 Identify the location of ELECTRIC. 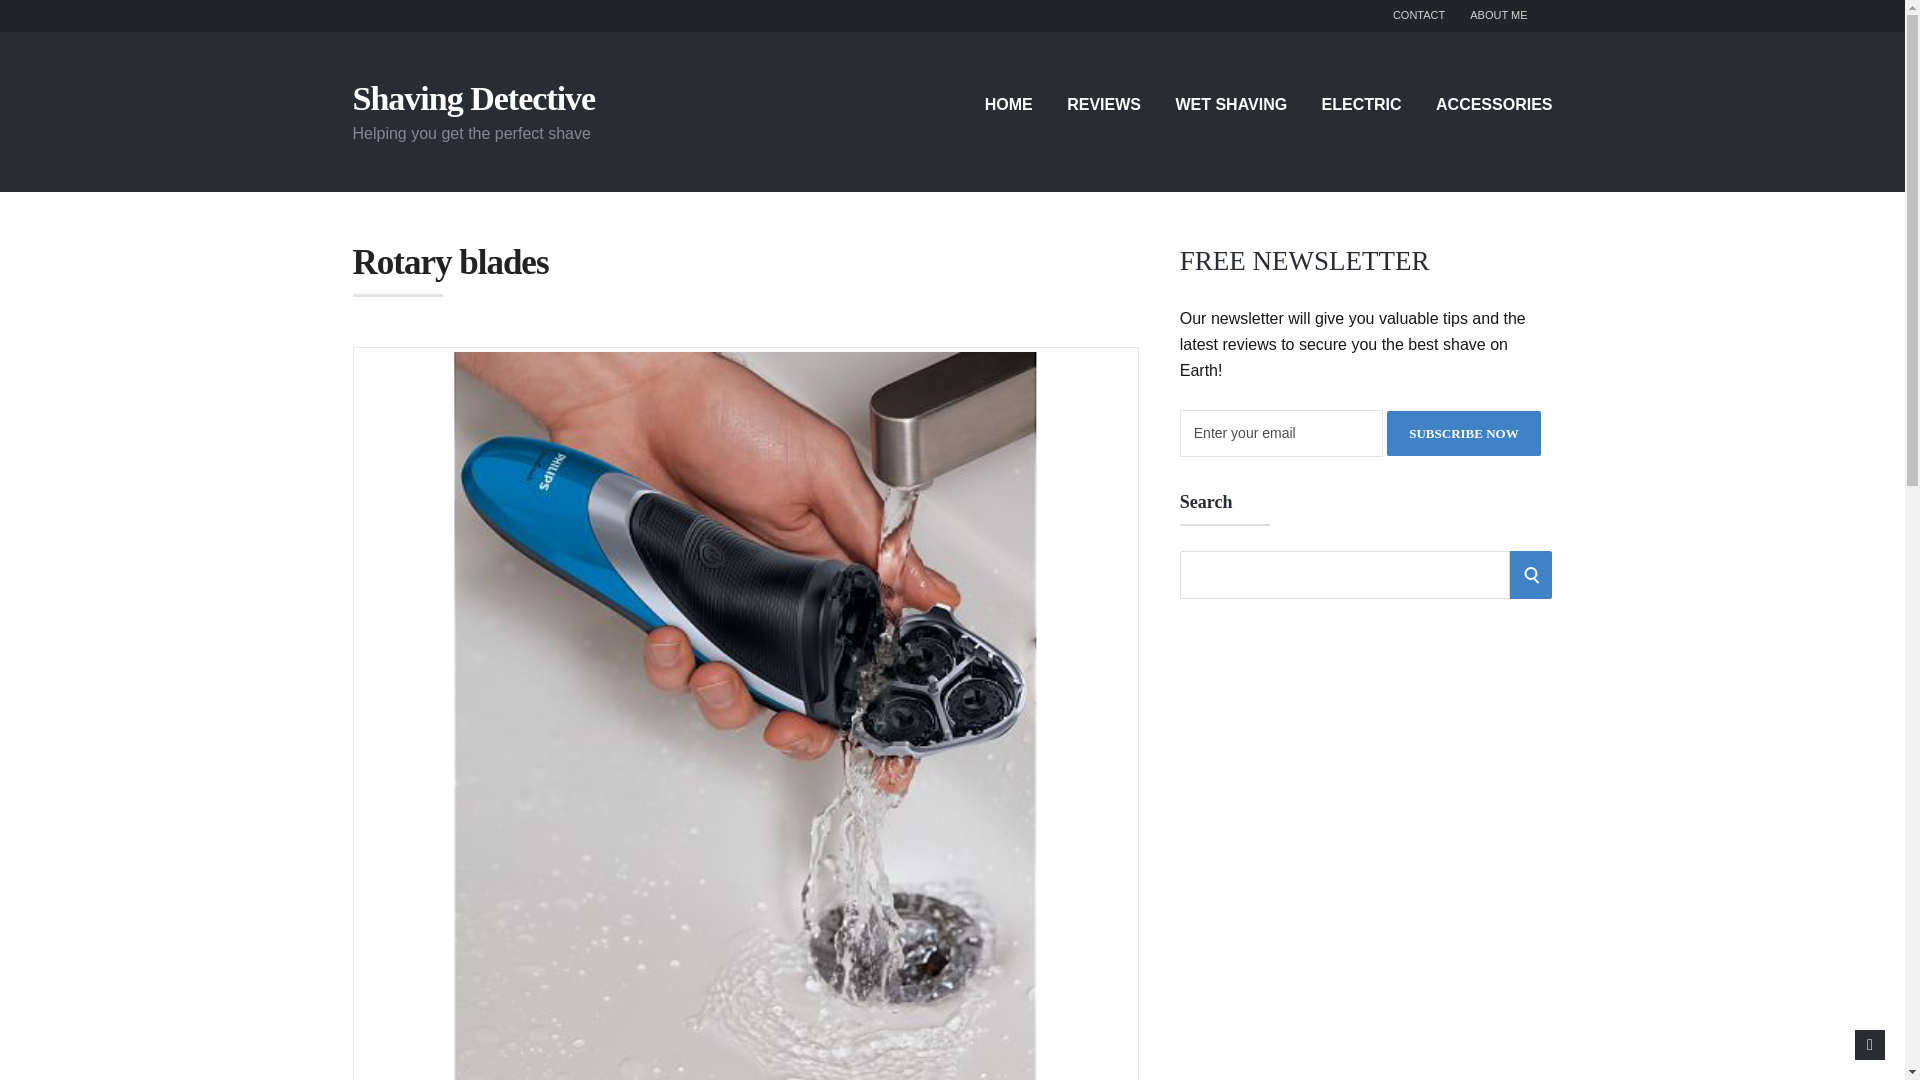
(1362, 104).